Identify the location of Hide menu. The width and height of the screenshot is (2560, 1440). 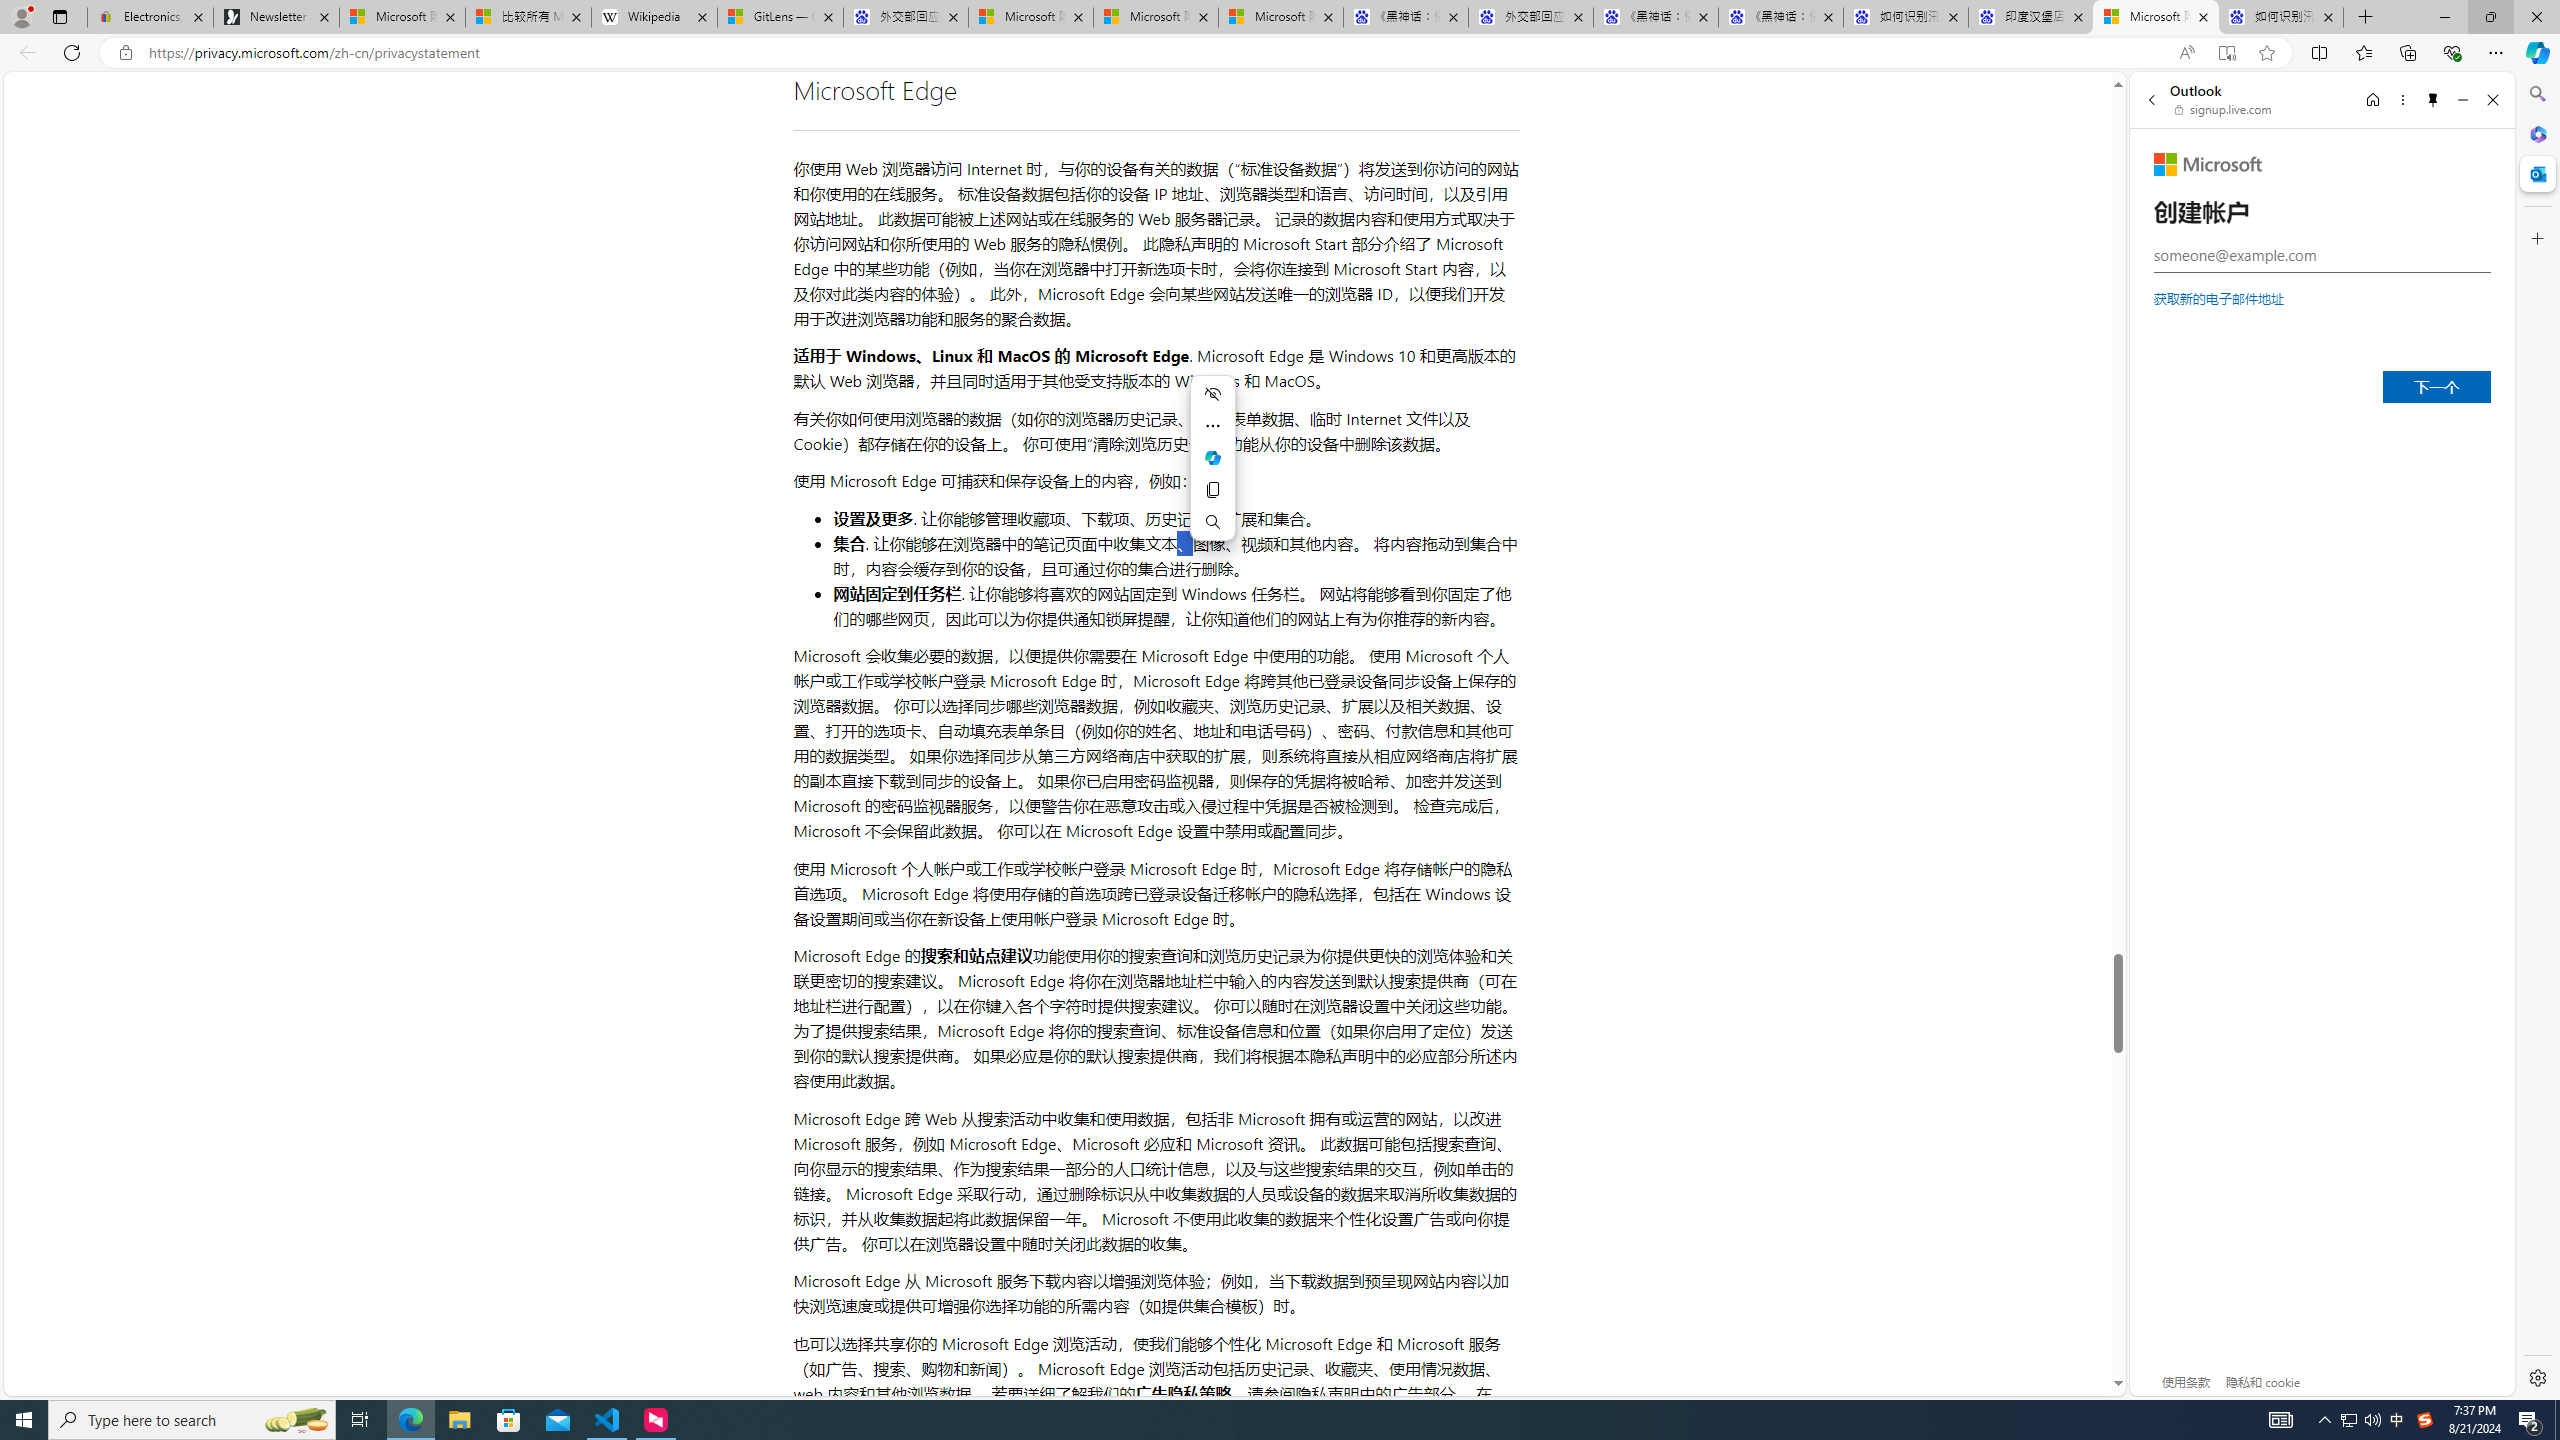
(1212, 394).